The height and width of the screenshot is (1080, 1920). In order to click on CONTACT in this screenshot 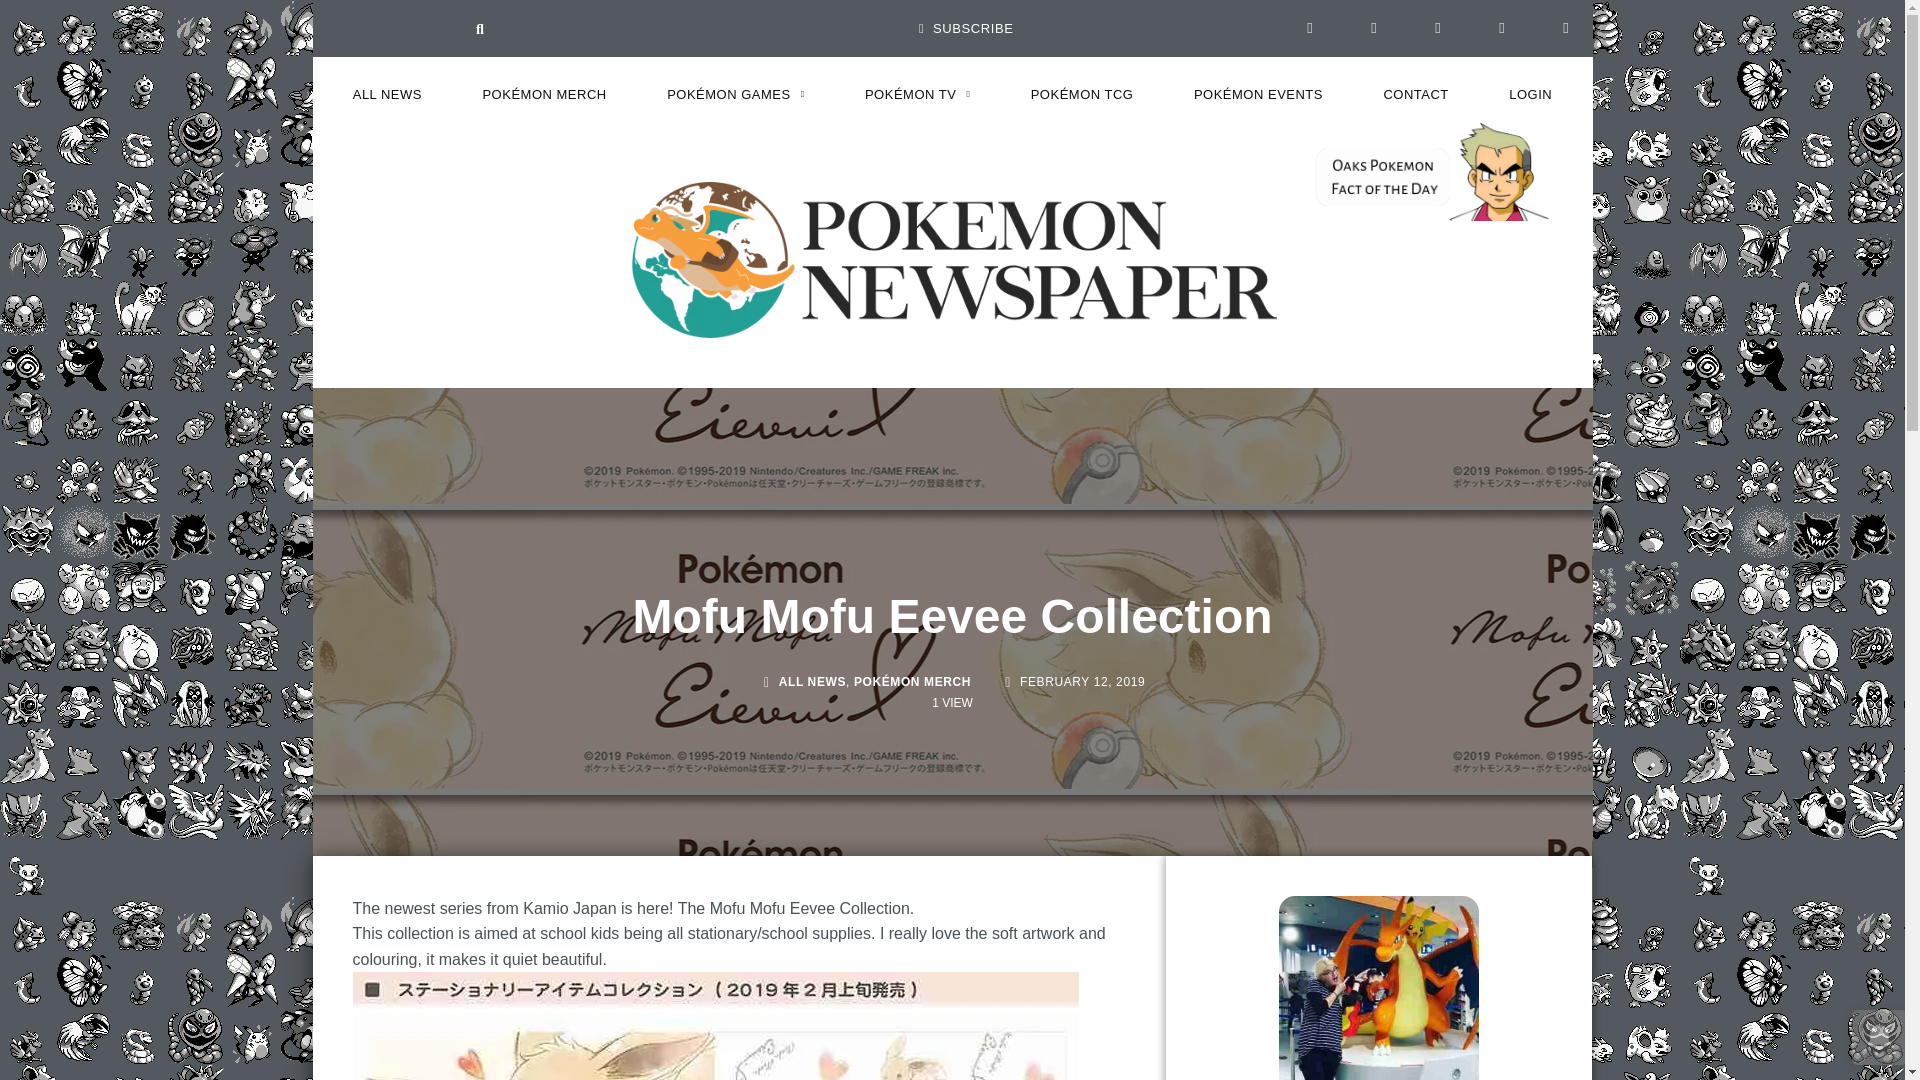, I will do `click(1416, 94)`.